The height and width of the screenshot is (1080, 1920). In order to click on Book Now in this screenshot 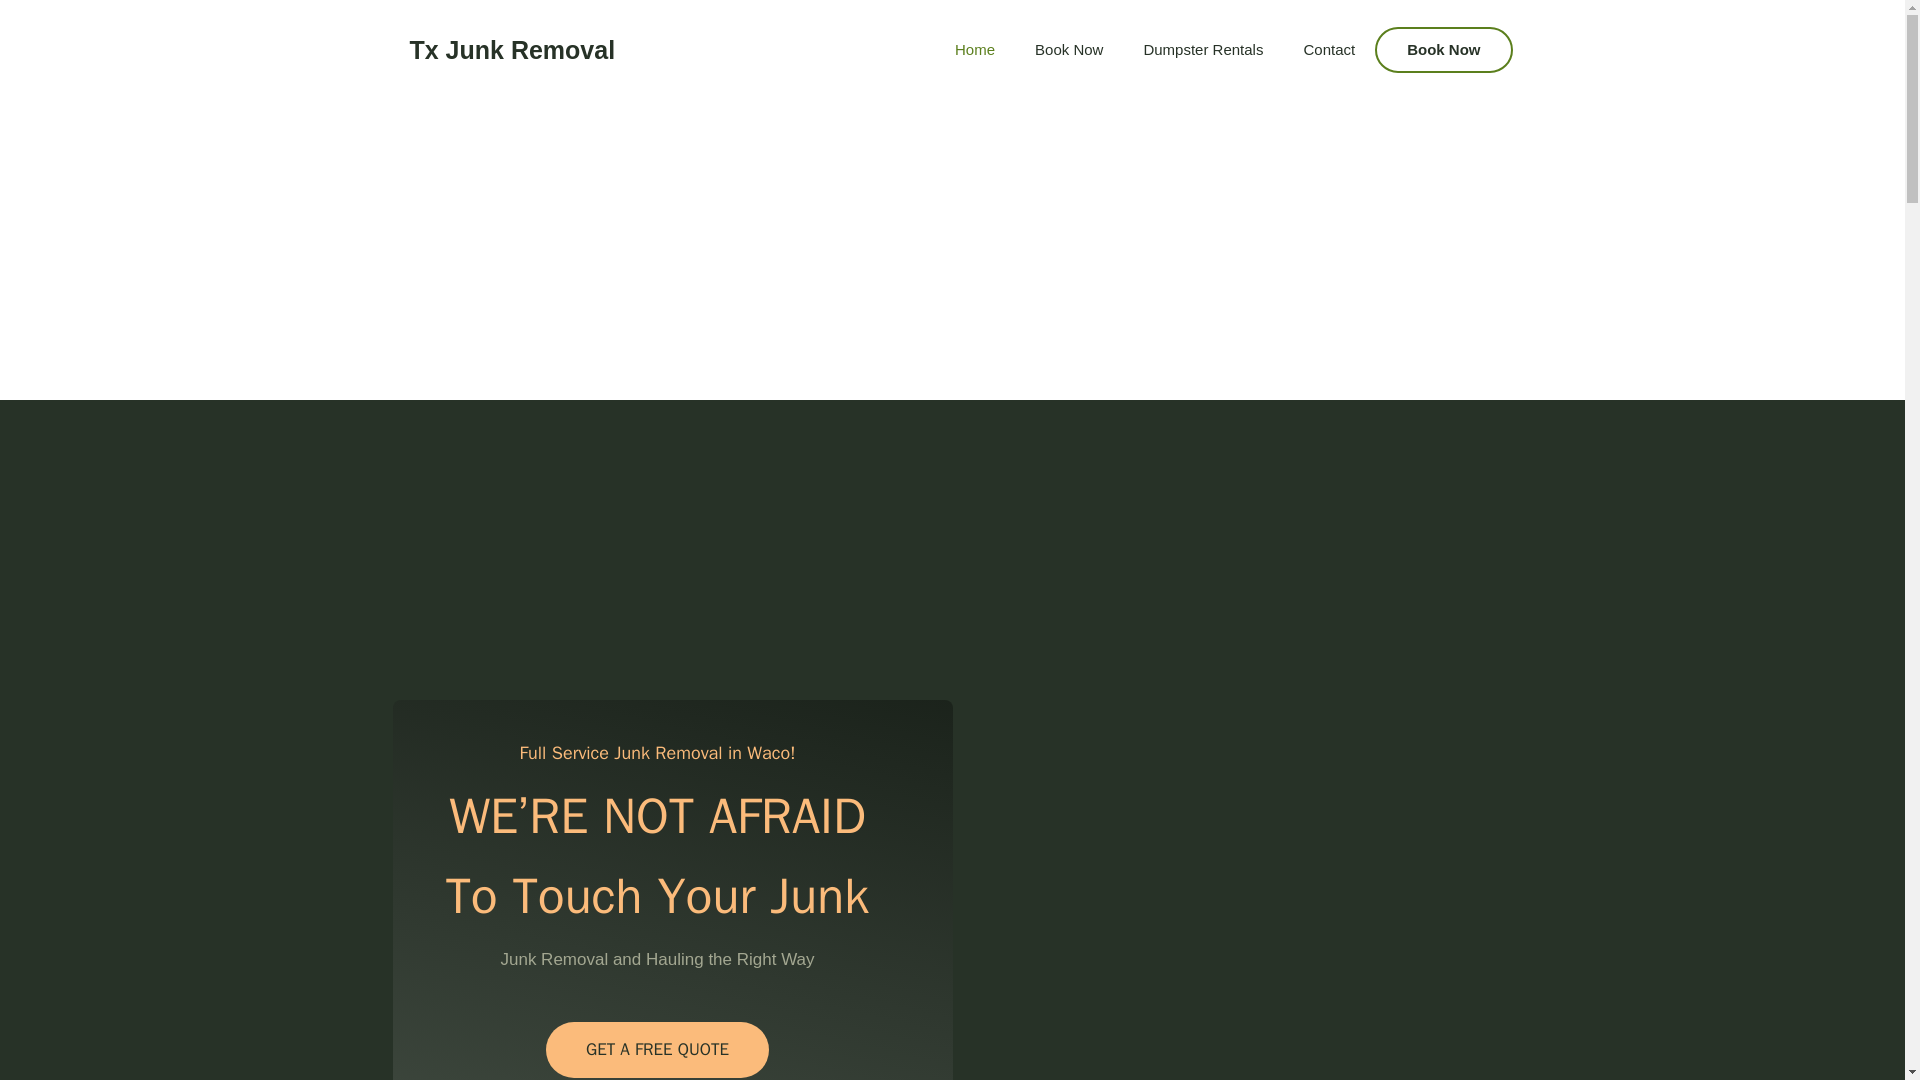, I will do `click(1069, 50)`.